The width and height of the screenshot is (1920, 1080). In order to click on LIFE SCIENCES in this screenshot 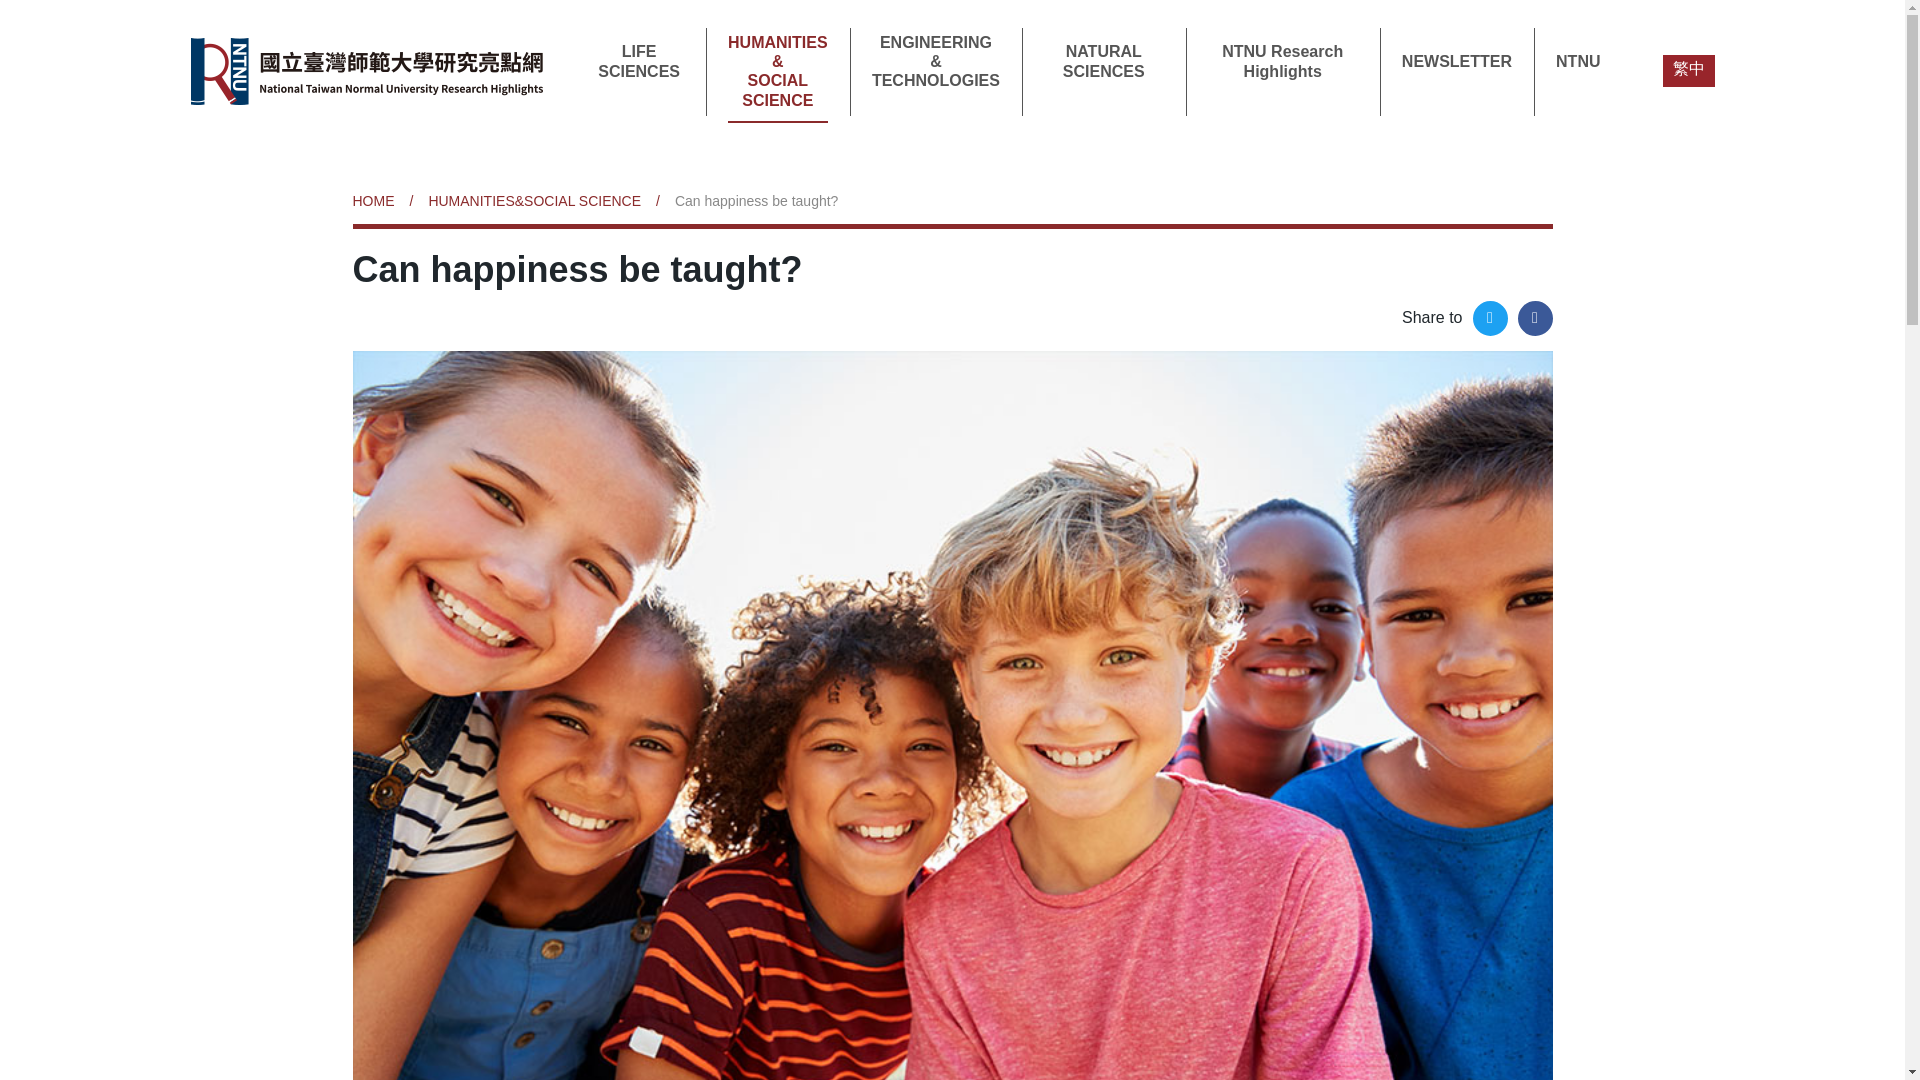, I will do `click(638, 61)`.